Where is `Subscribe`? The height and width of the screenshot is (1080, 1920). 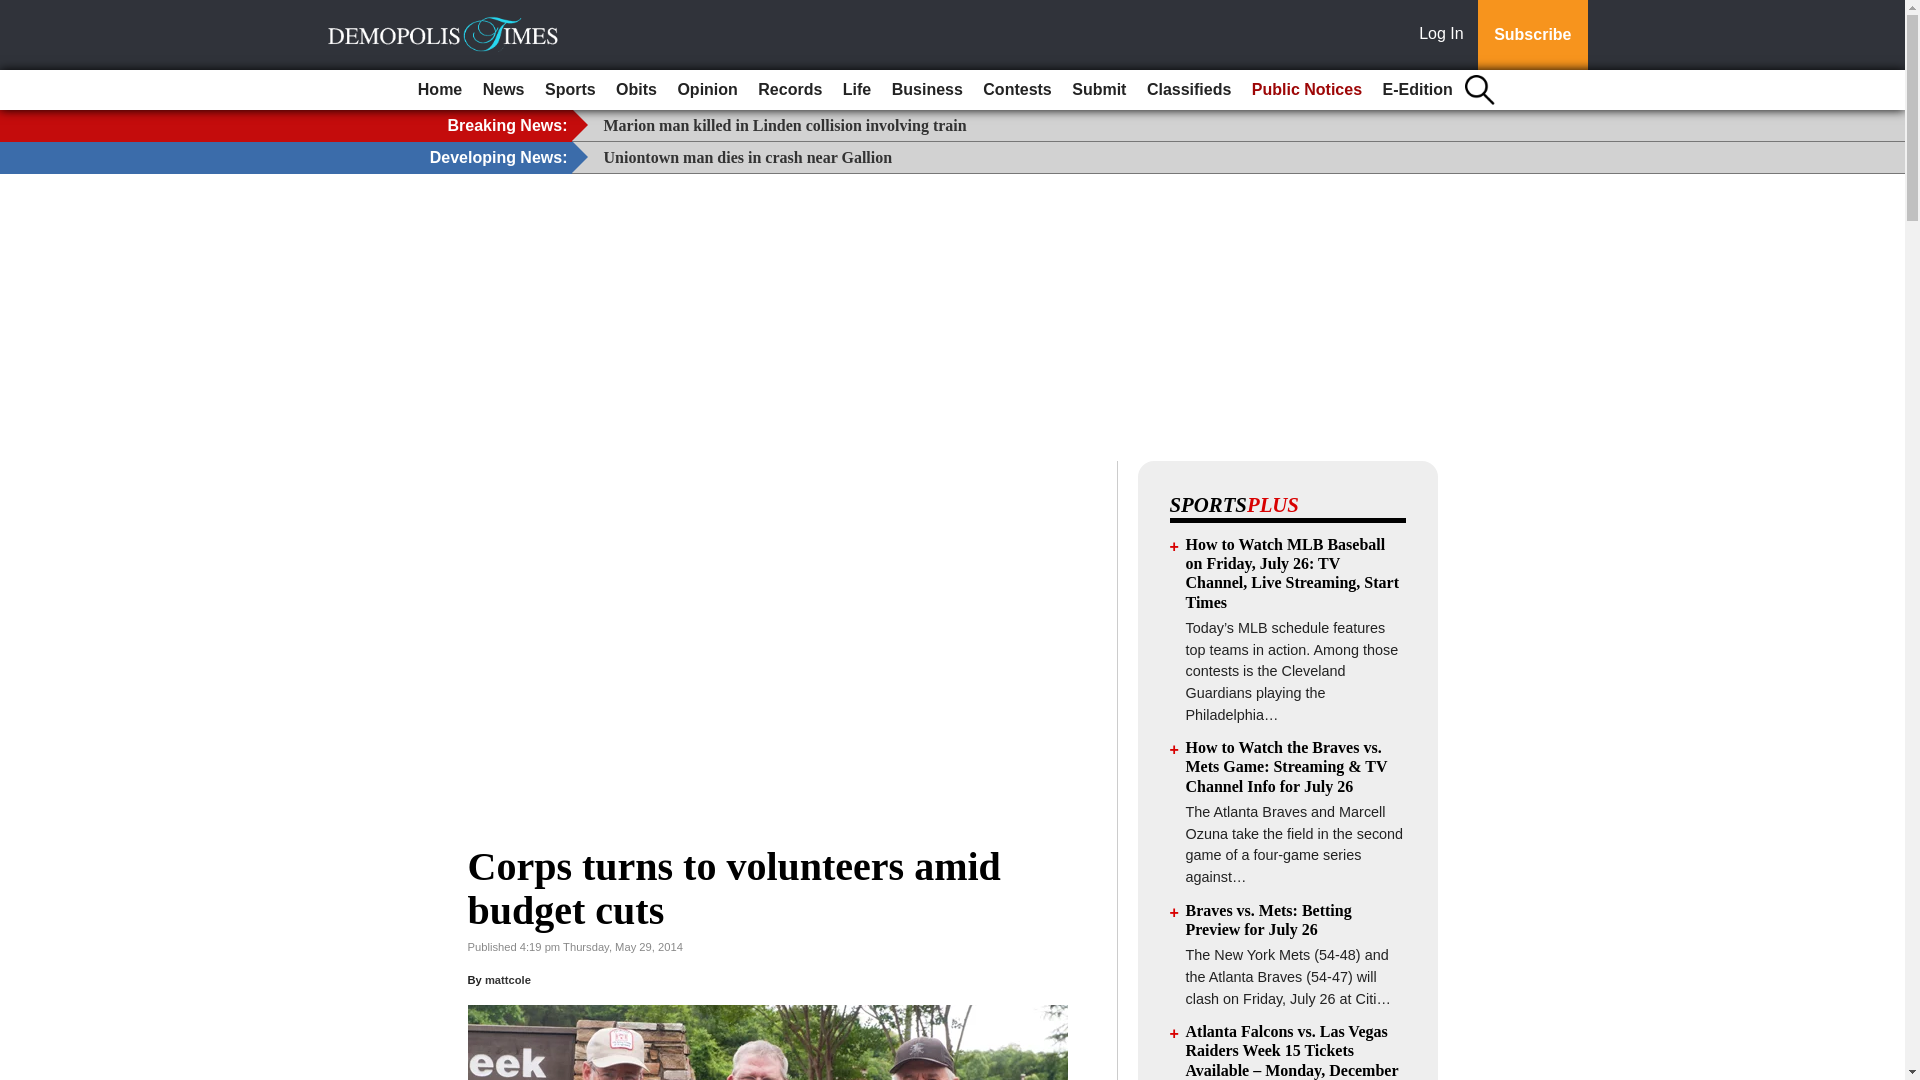 Subscribe is located at coordinates (1532, 35).